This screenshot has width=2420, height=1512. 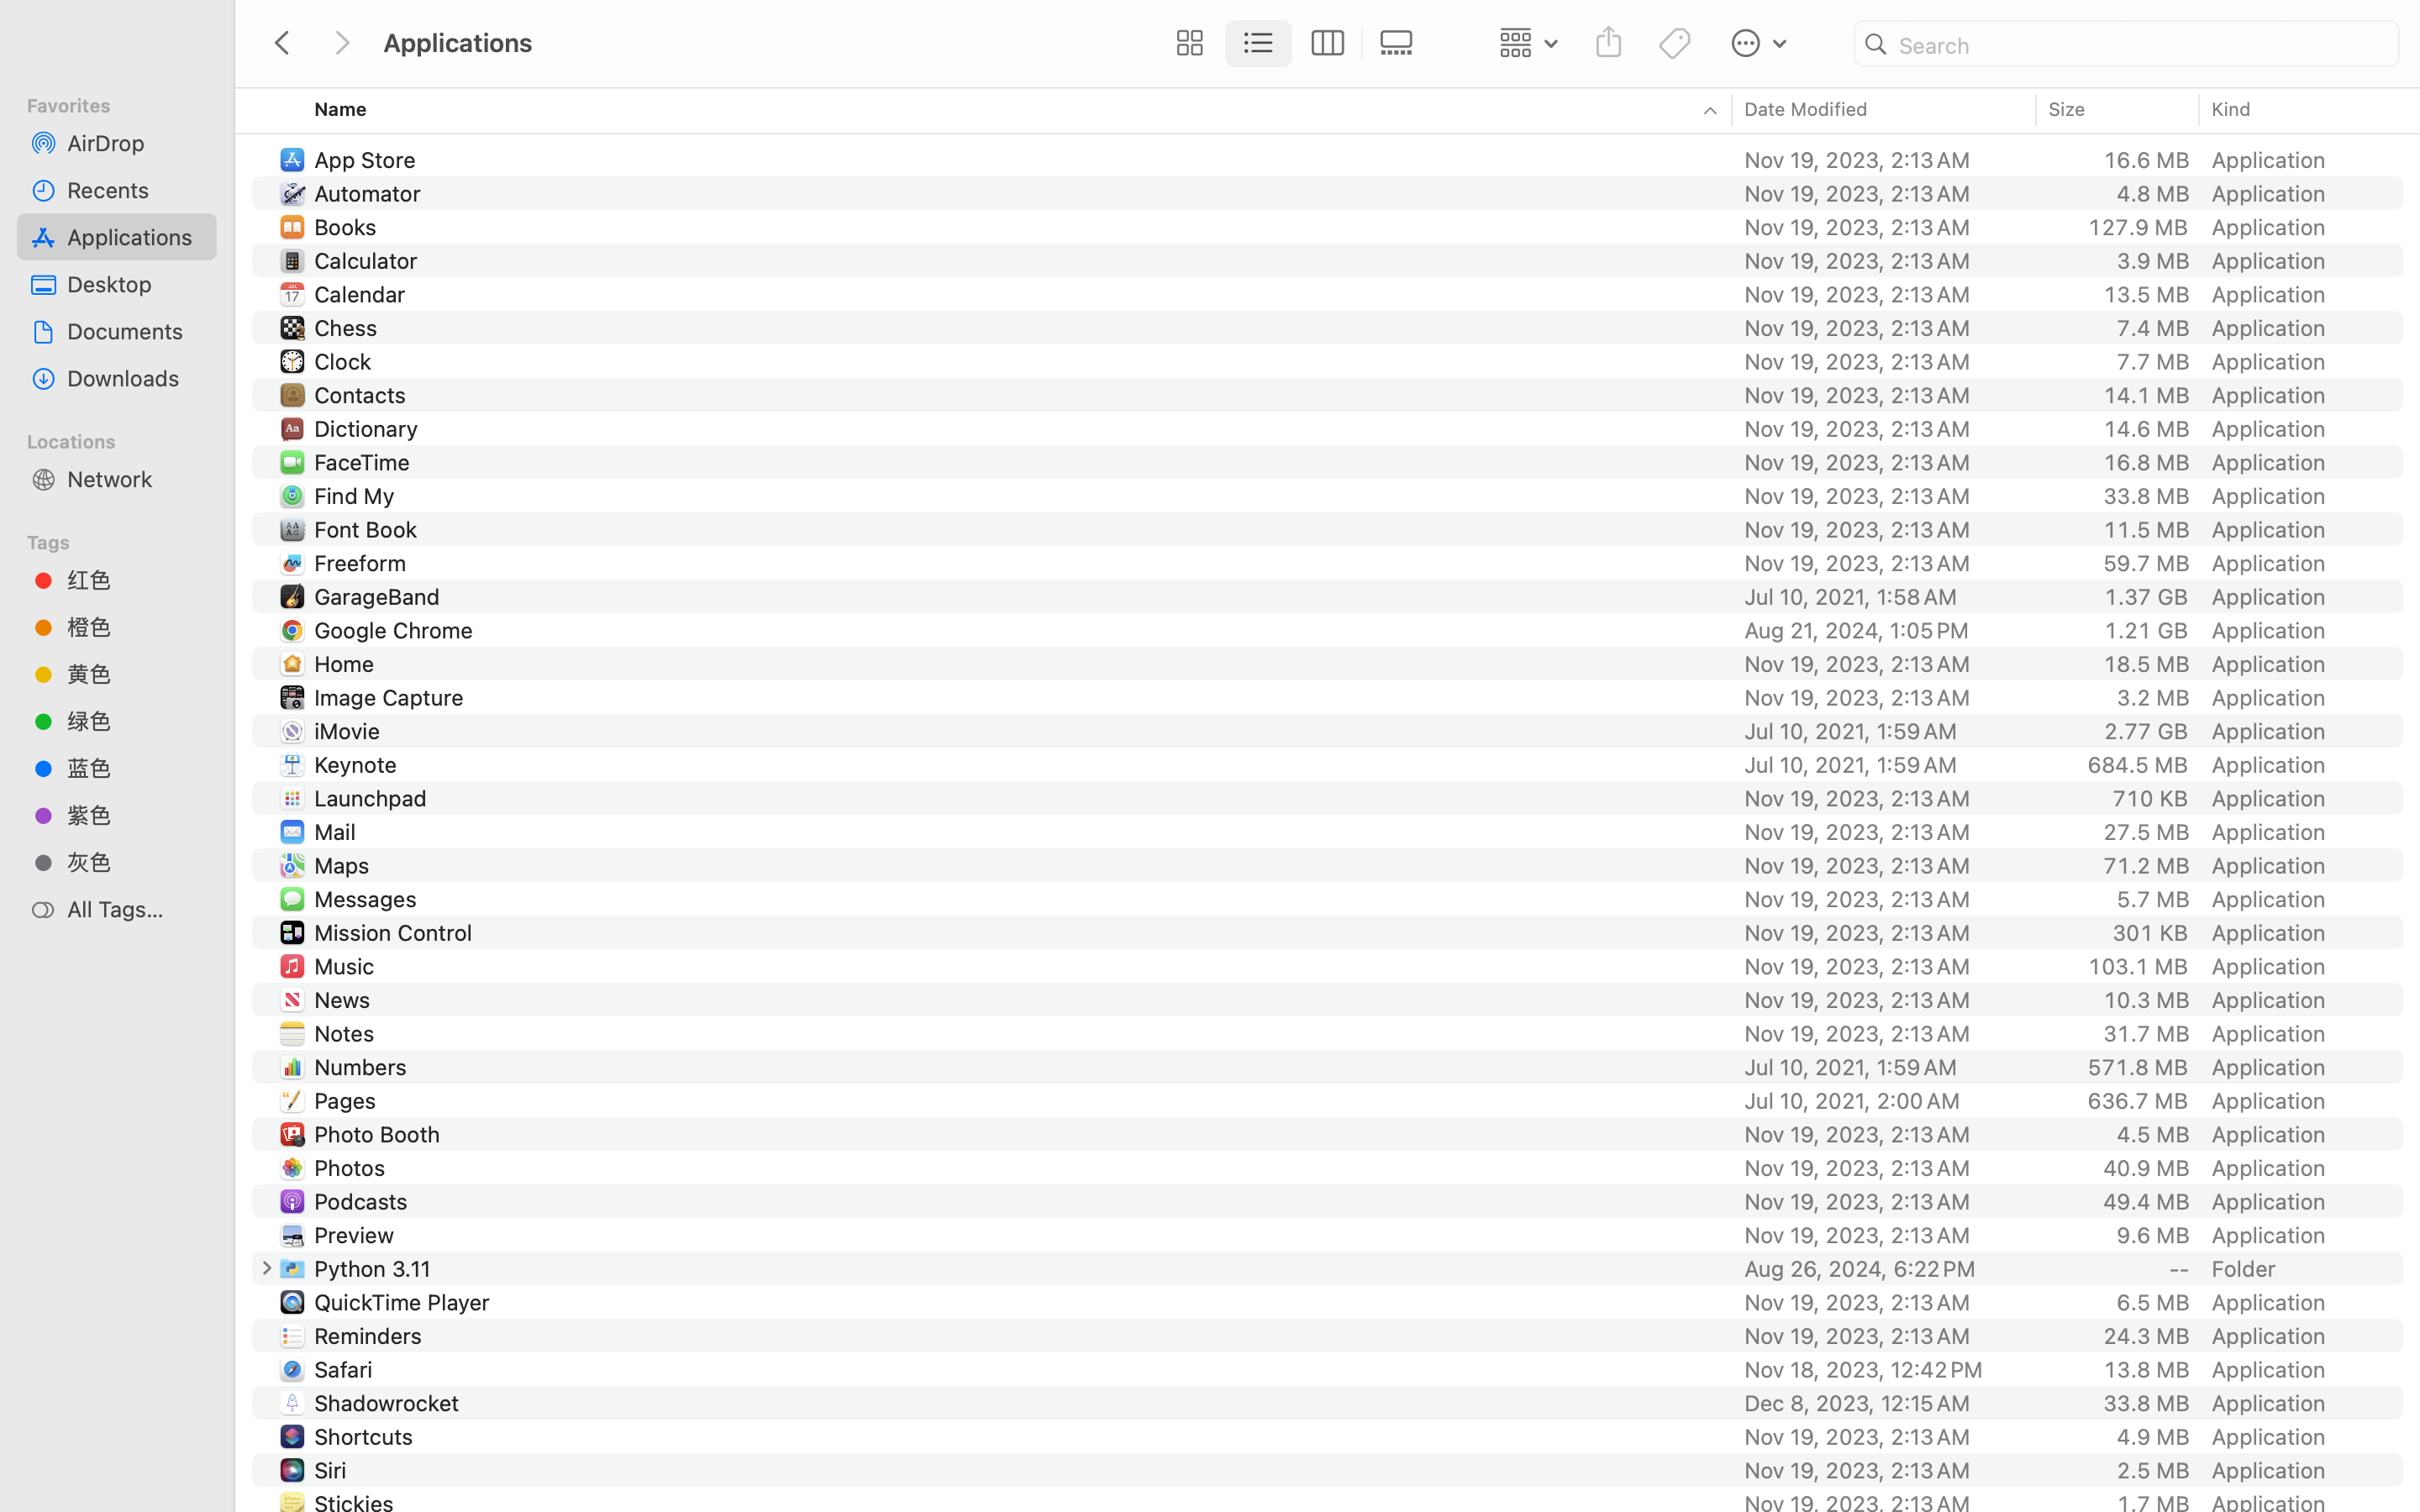 I want to click on Notes, so click(x=348, y=1033).